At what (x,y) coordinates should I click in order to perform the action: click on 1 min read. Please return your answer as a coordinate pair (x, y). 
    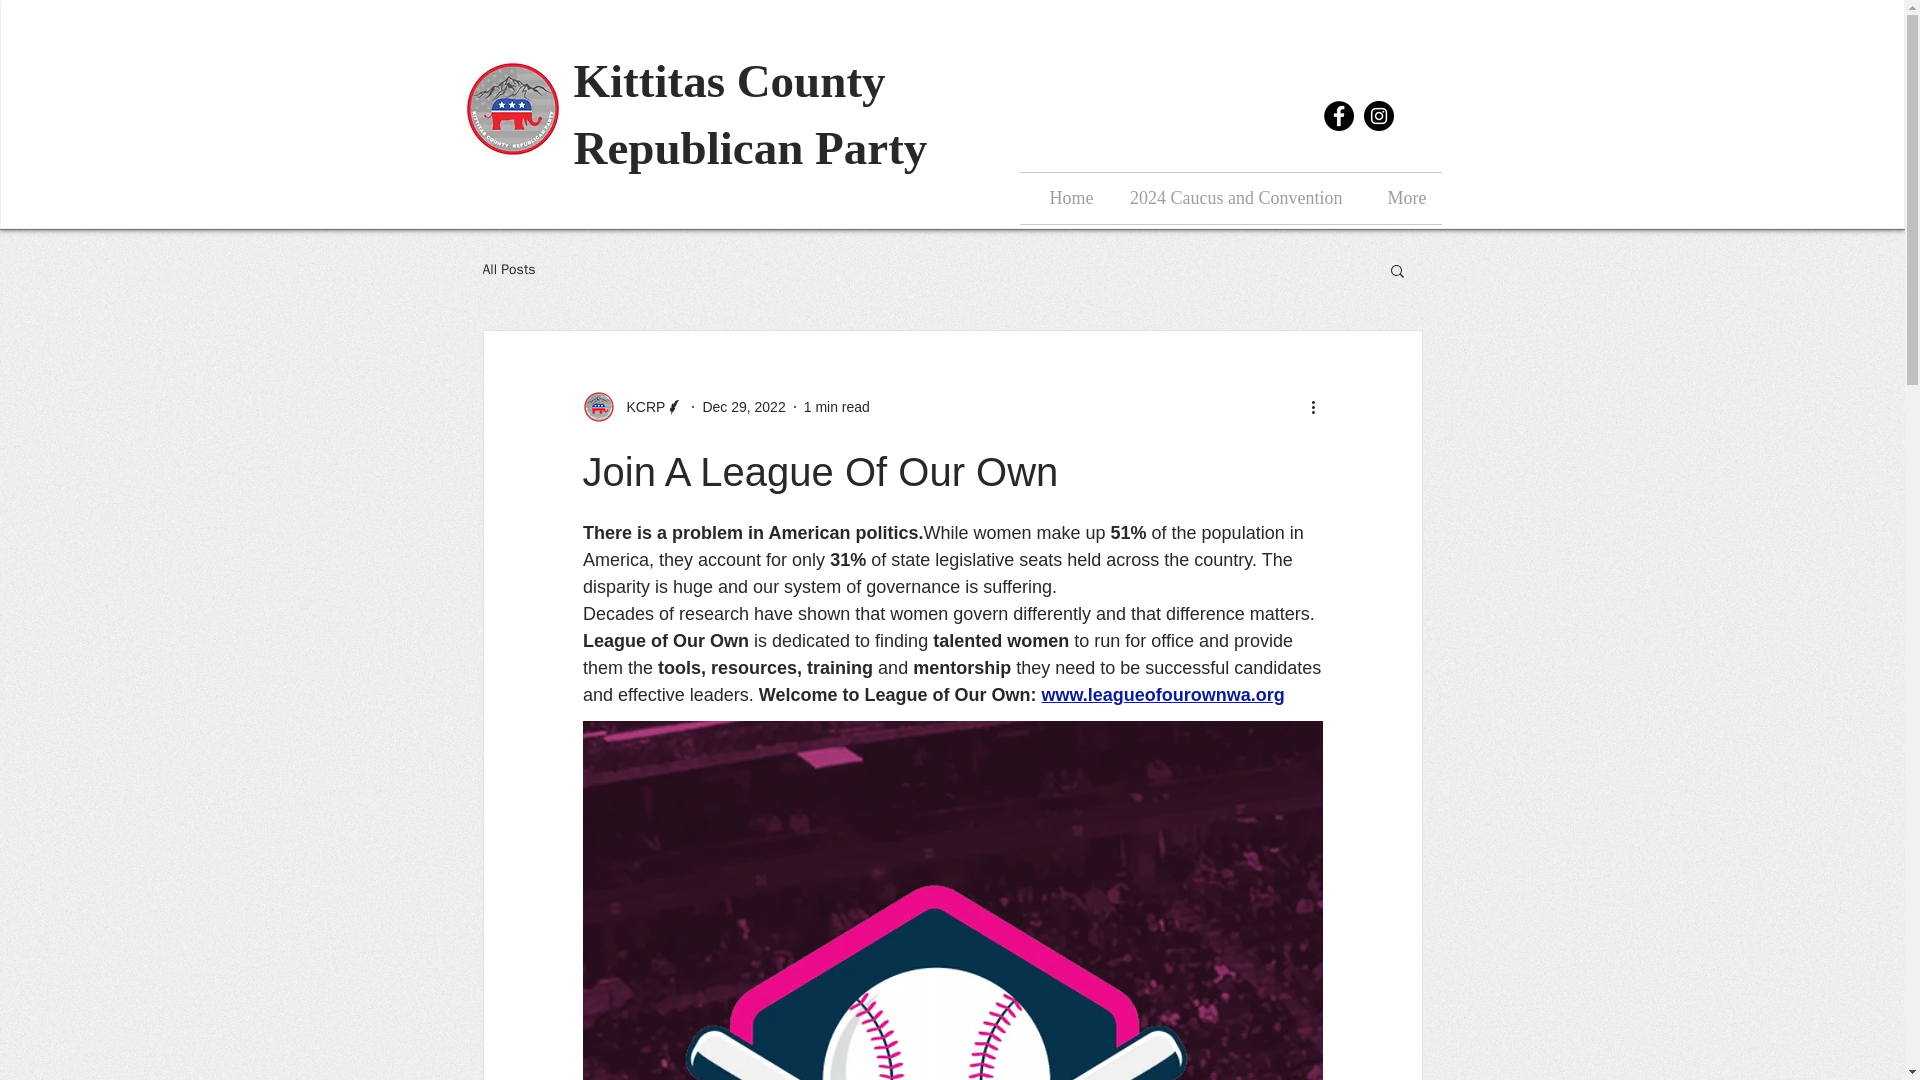
    Looking at the image, I should click on (836, 406).